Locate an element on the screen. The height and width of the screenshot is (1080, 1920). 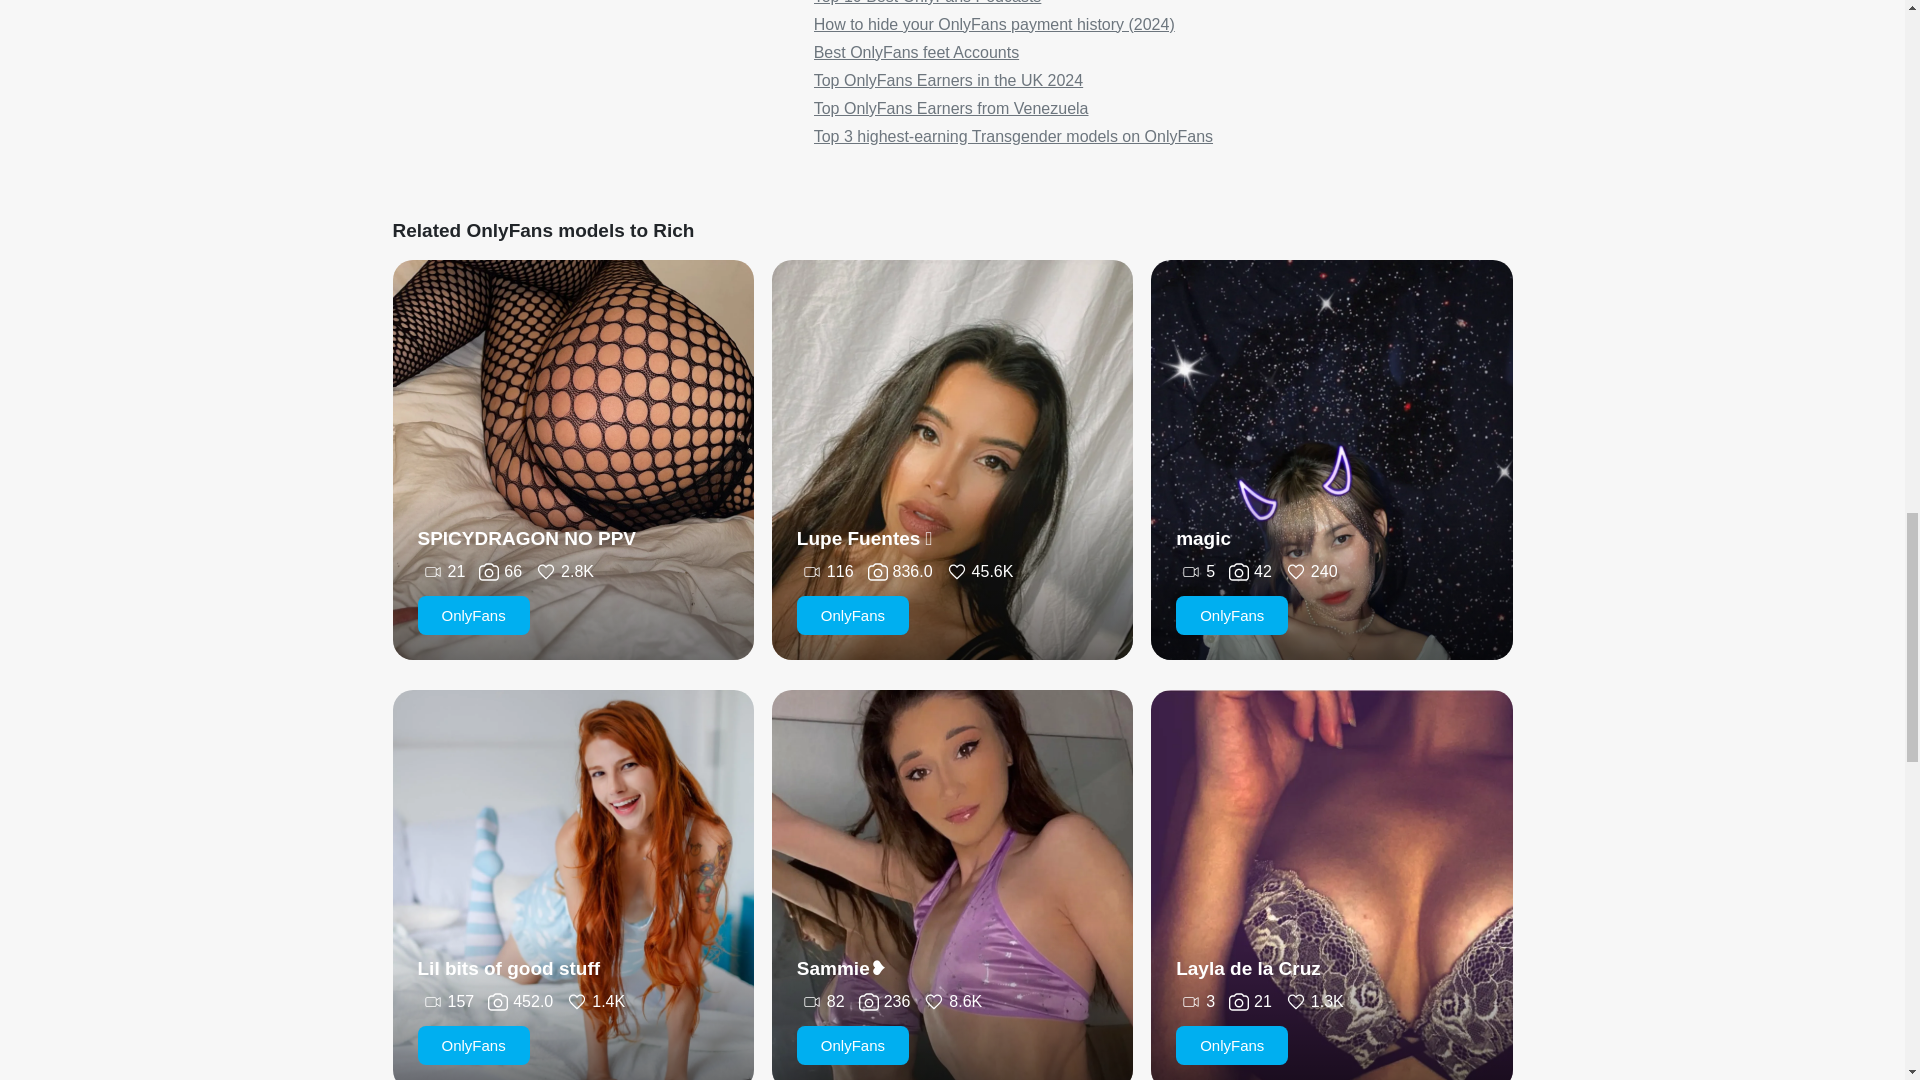
OnlyFans is located at coordinates (1232, 1045).